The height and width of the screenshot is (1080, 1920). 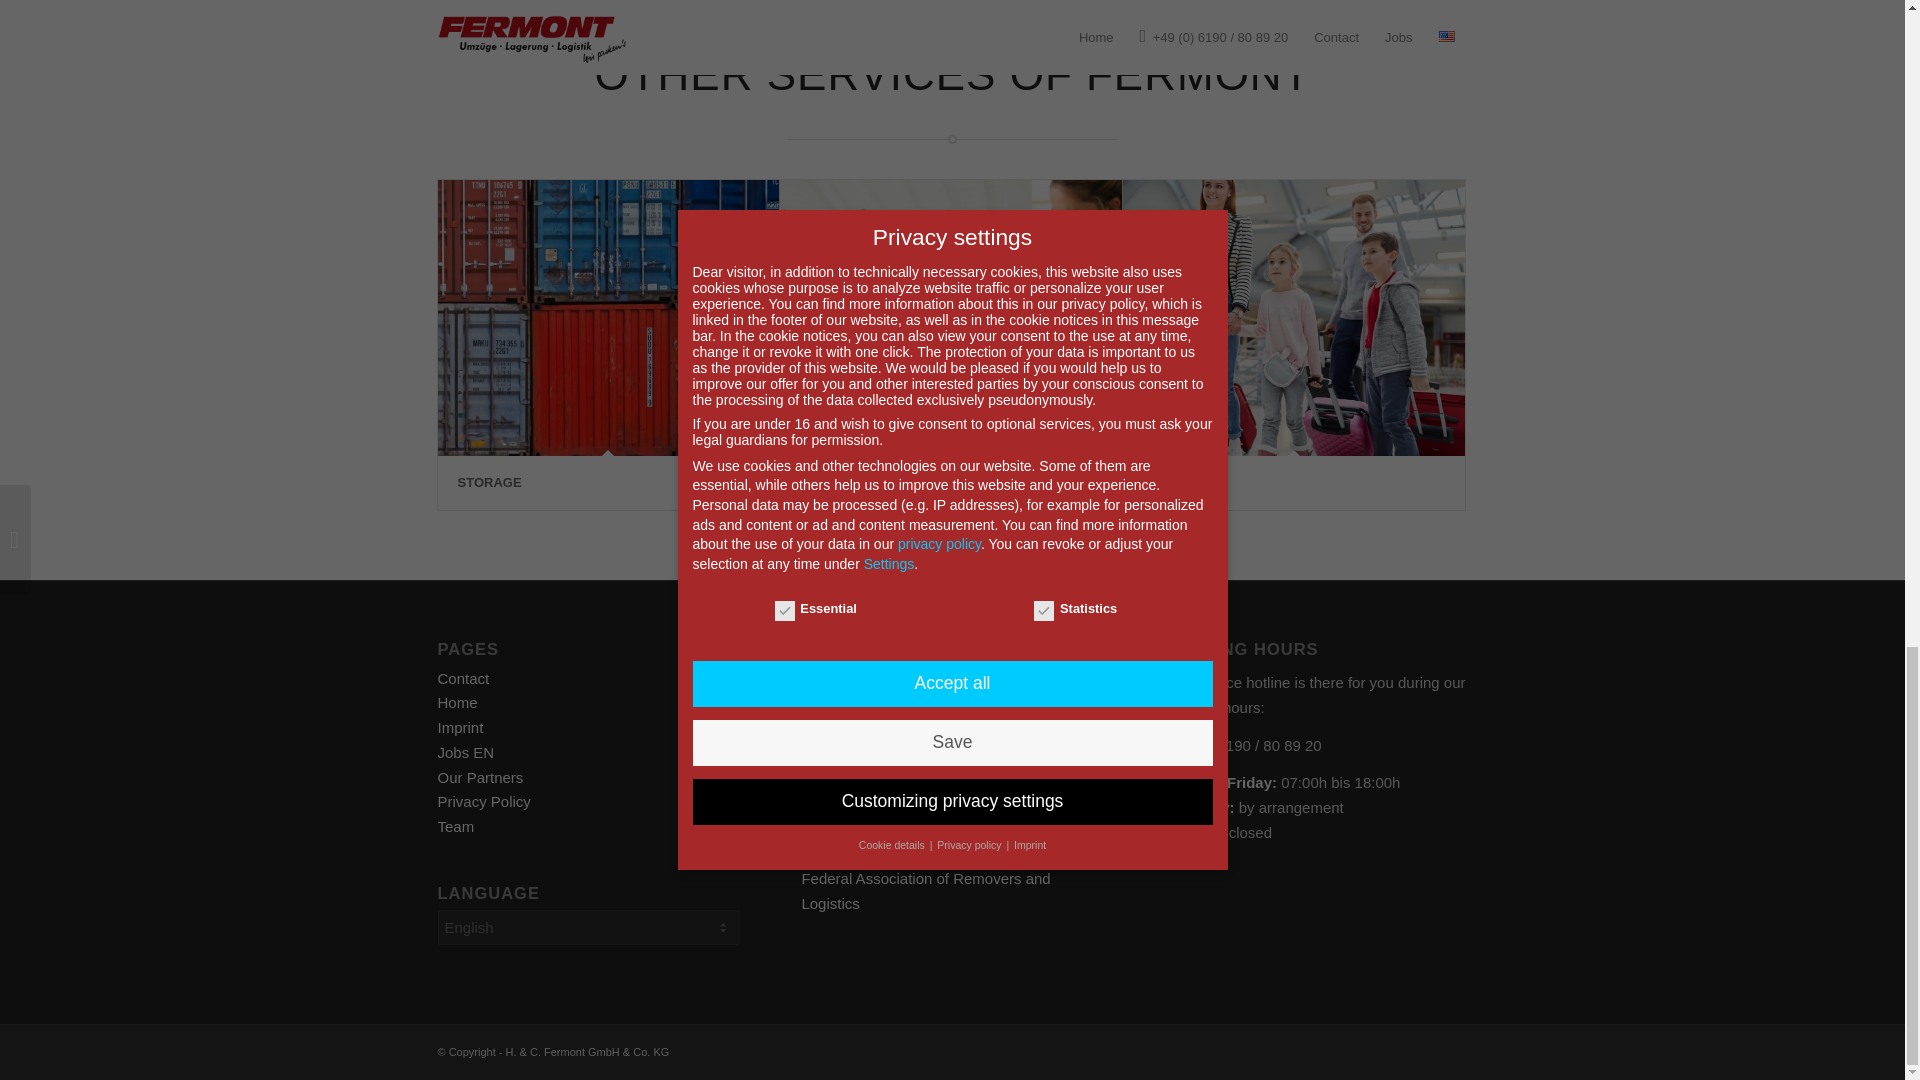 What do you see at coordinates (832, 482) in the screenshot?
I see `Services` at bounding box center [832, 482].